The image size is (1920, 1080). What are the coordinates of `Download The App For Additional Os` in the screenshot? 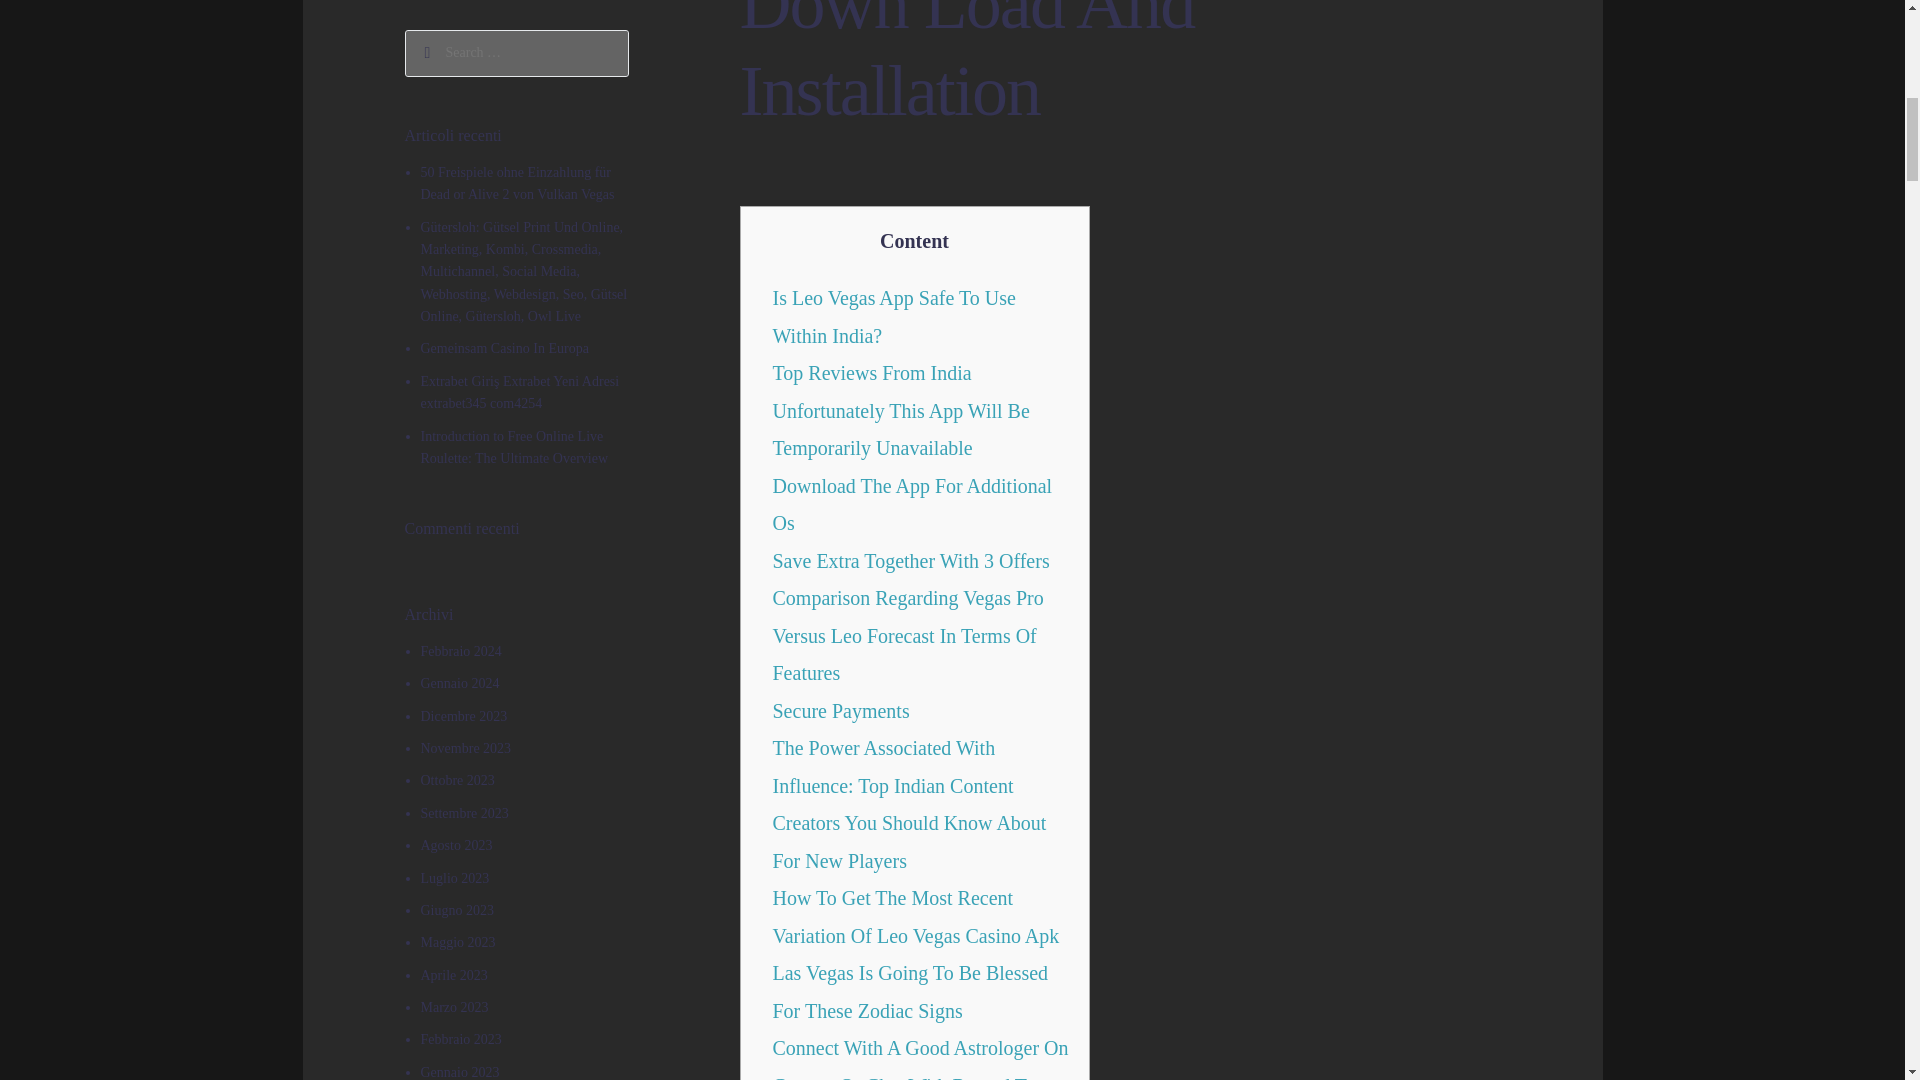 It's located at (912, 504).